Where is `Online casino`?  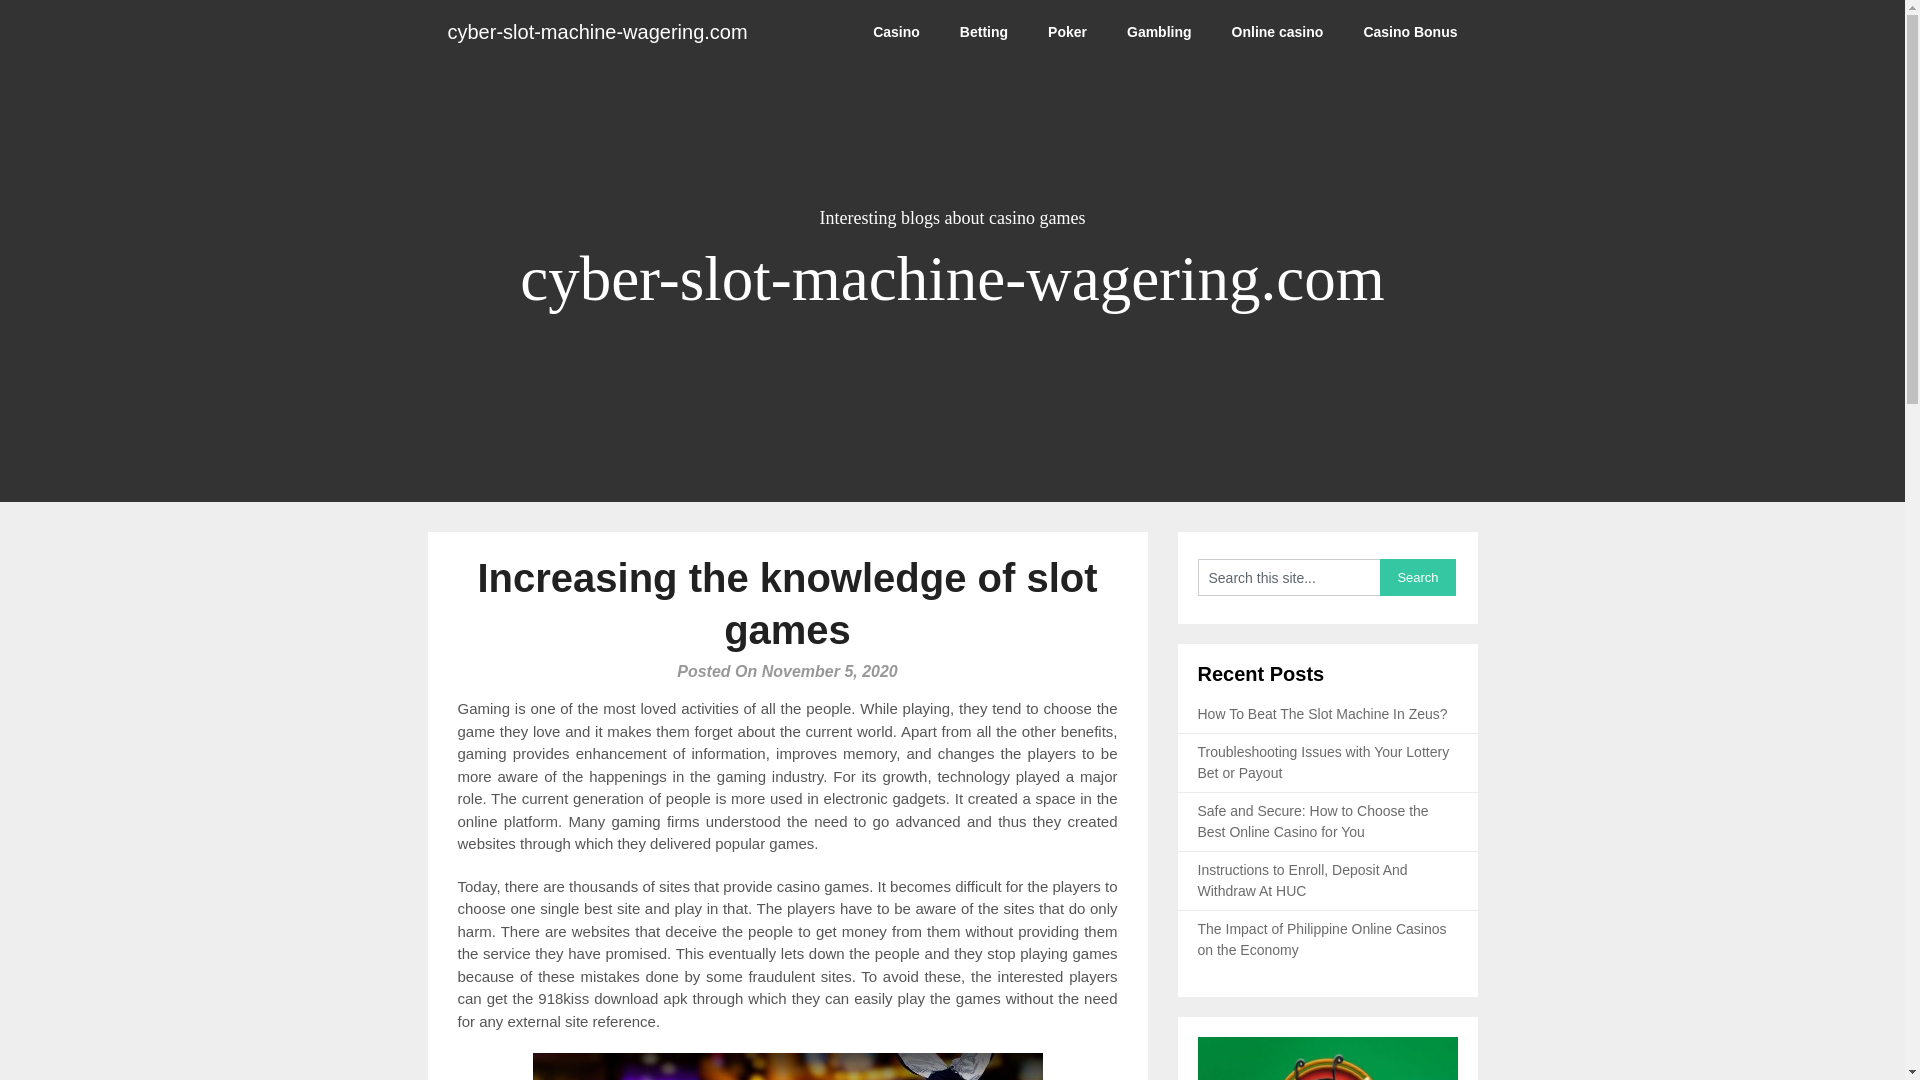 Online casino is located at coordinates (1278, 32).